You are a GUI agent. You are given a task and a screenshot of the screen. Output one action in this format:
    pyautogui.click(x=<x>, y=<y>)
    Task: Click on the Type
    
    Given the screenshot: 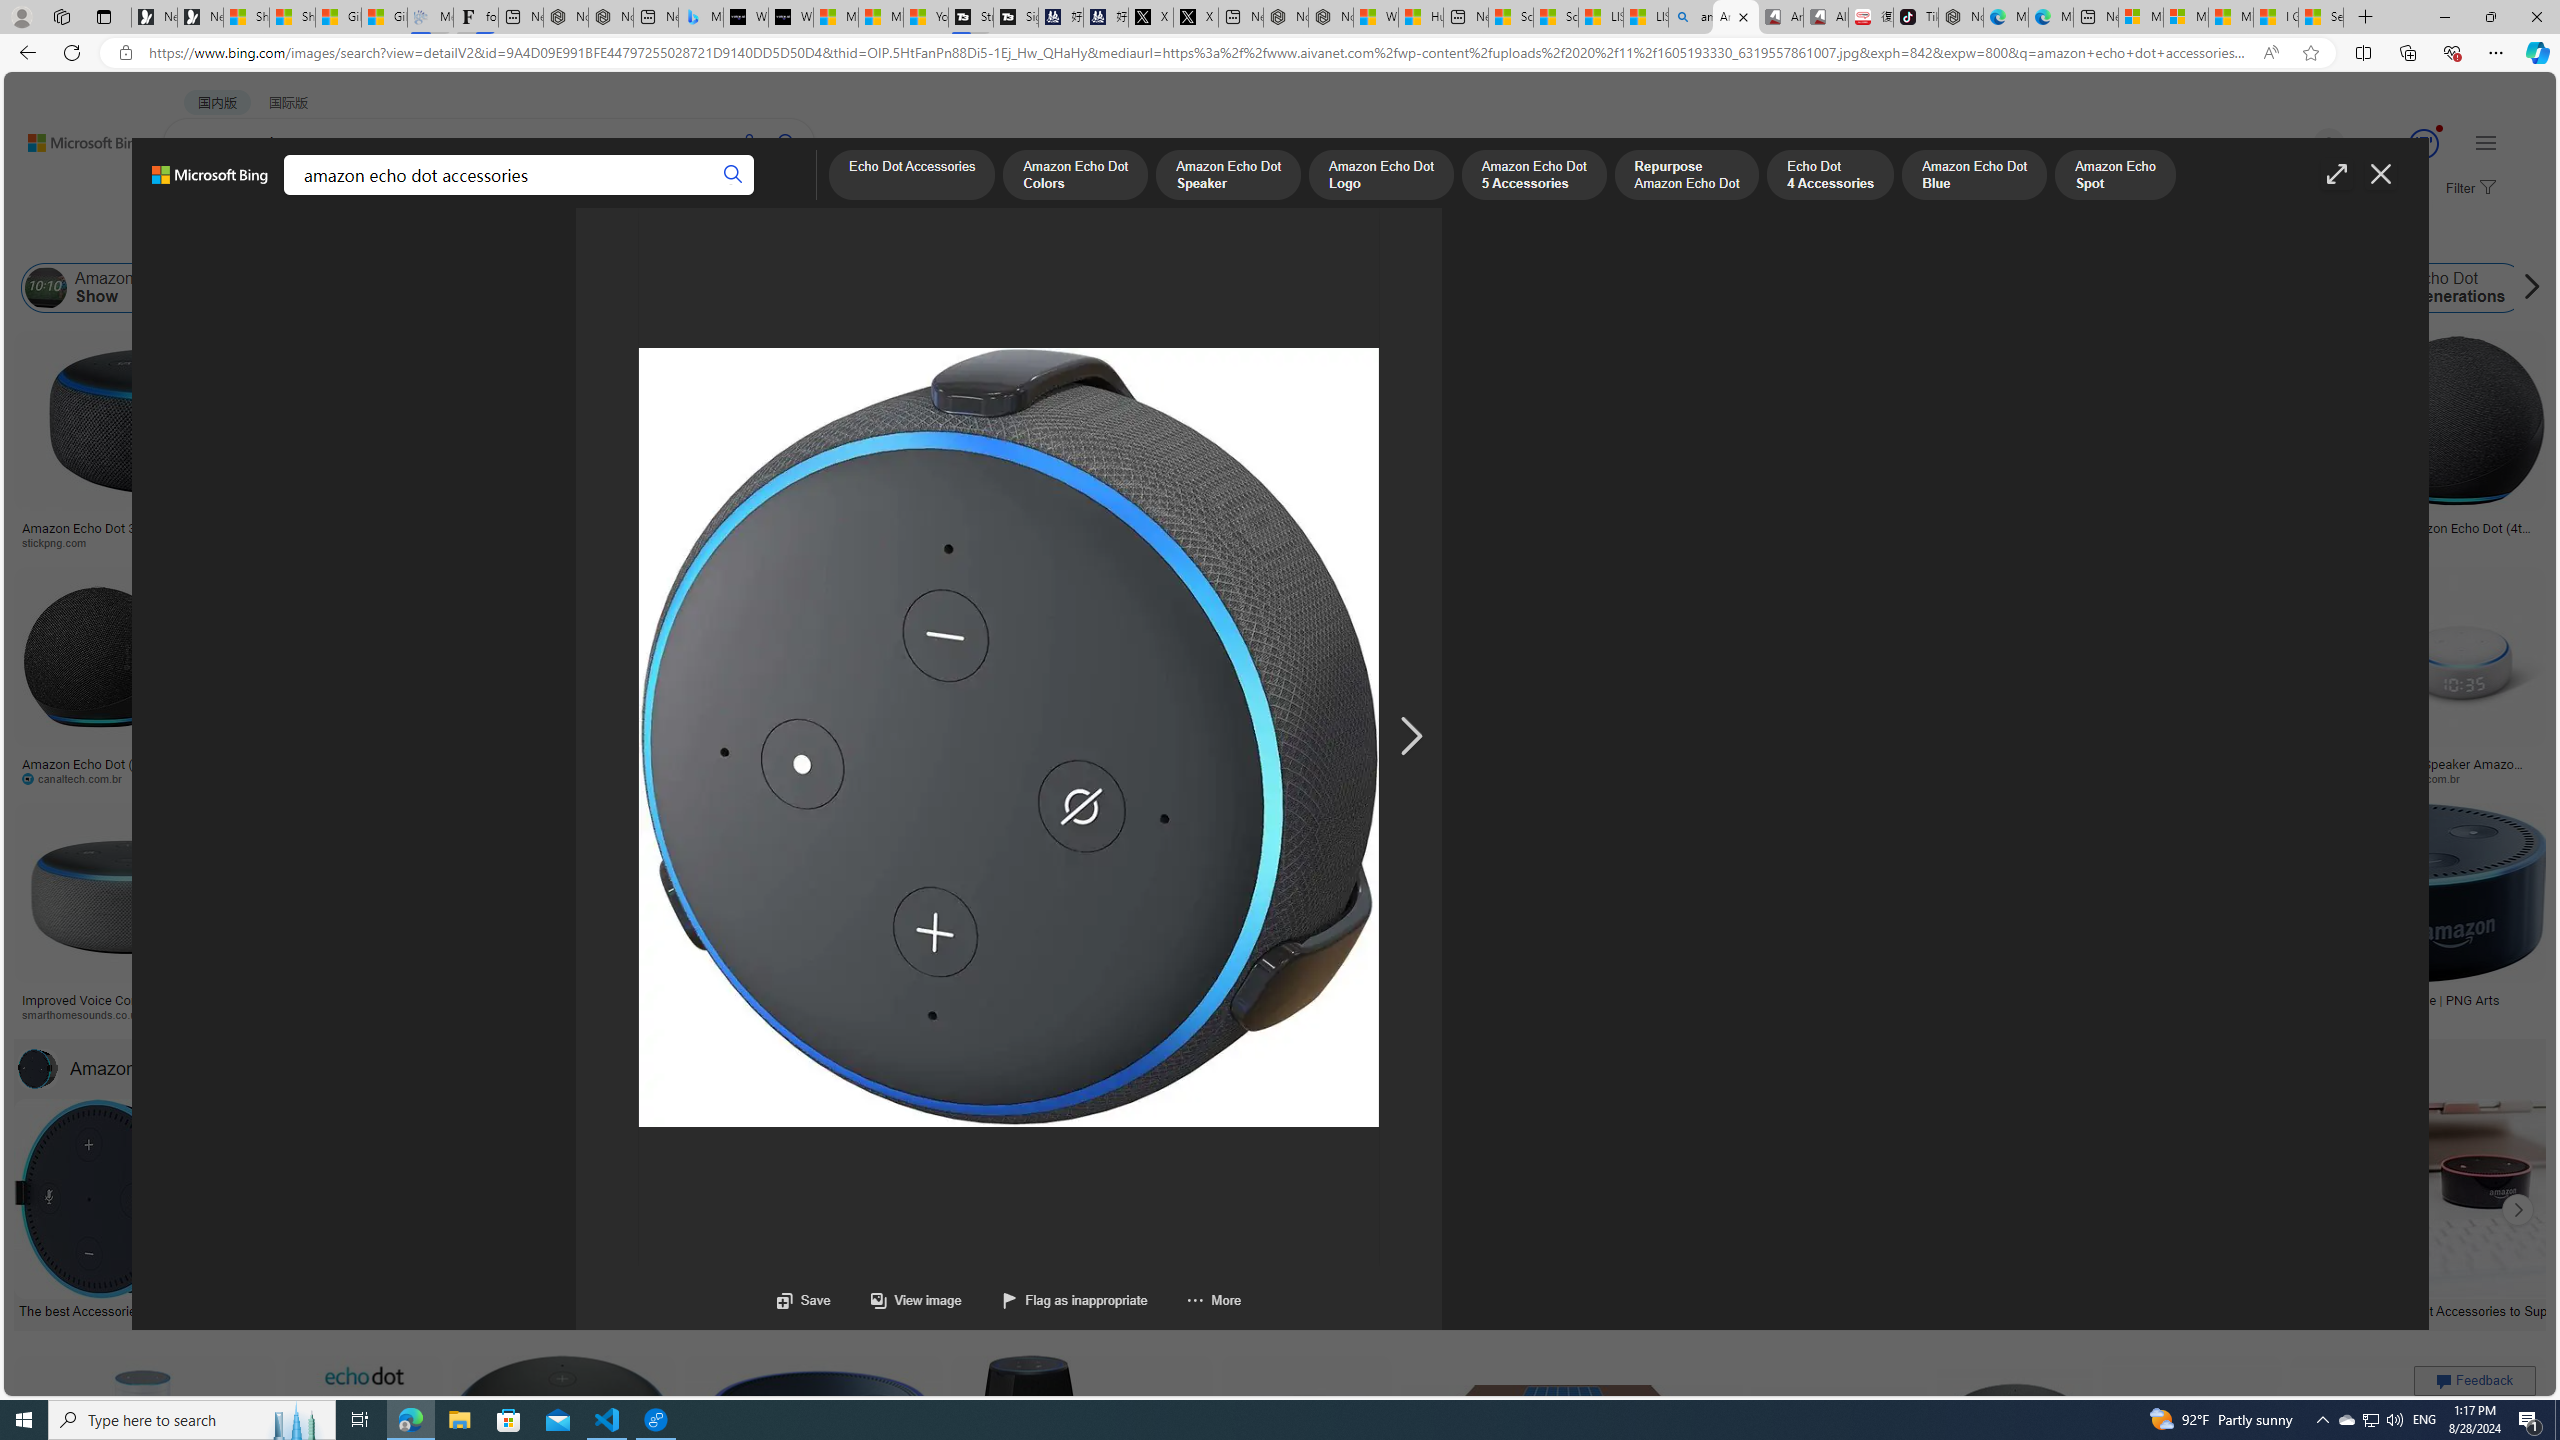 What is the action you would take?
    pyautogui.click(x=374, y=238)
    